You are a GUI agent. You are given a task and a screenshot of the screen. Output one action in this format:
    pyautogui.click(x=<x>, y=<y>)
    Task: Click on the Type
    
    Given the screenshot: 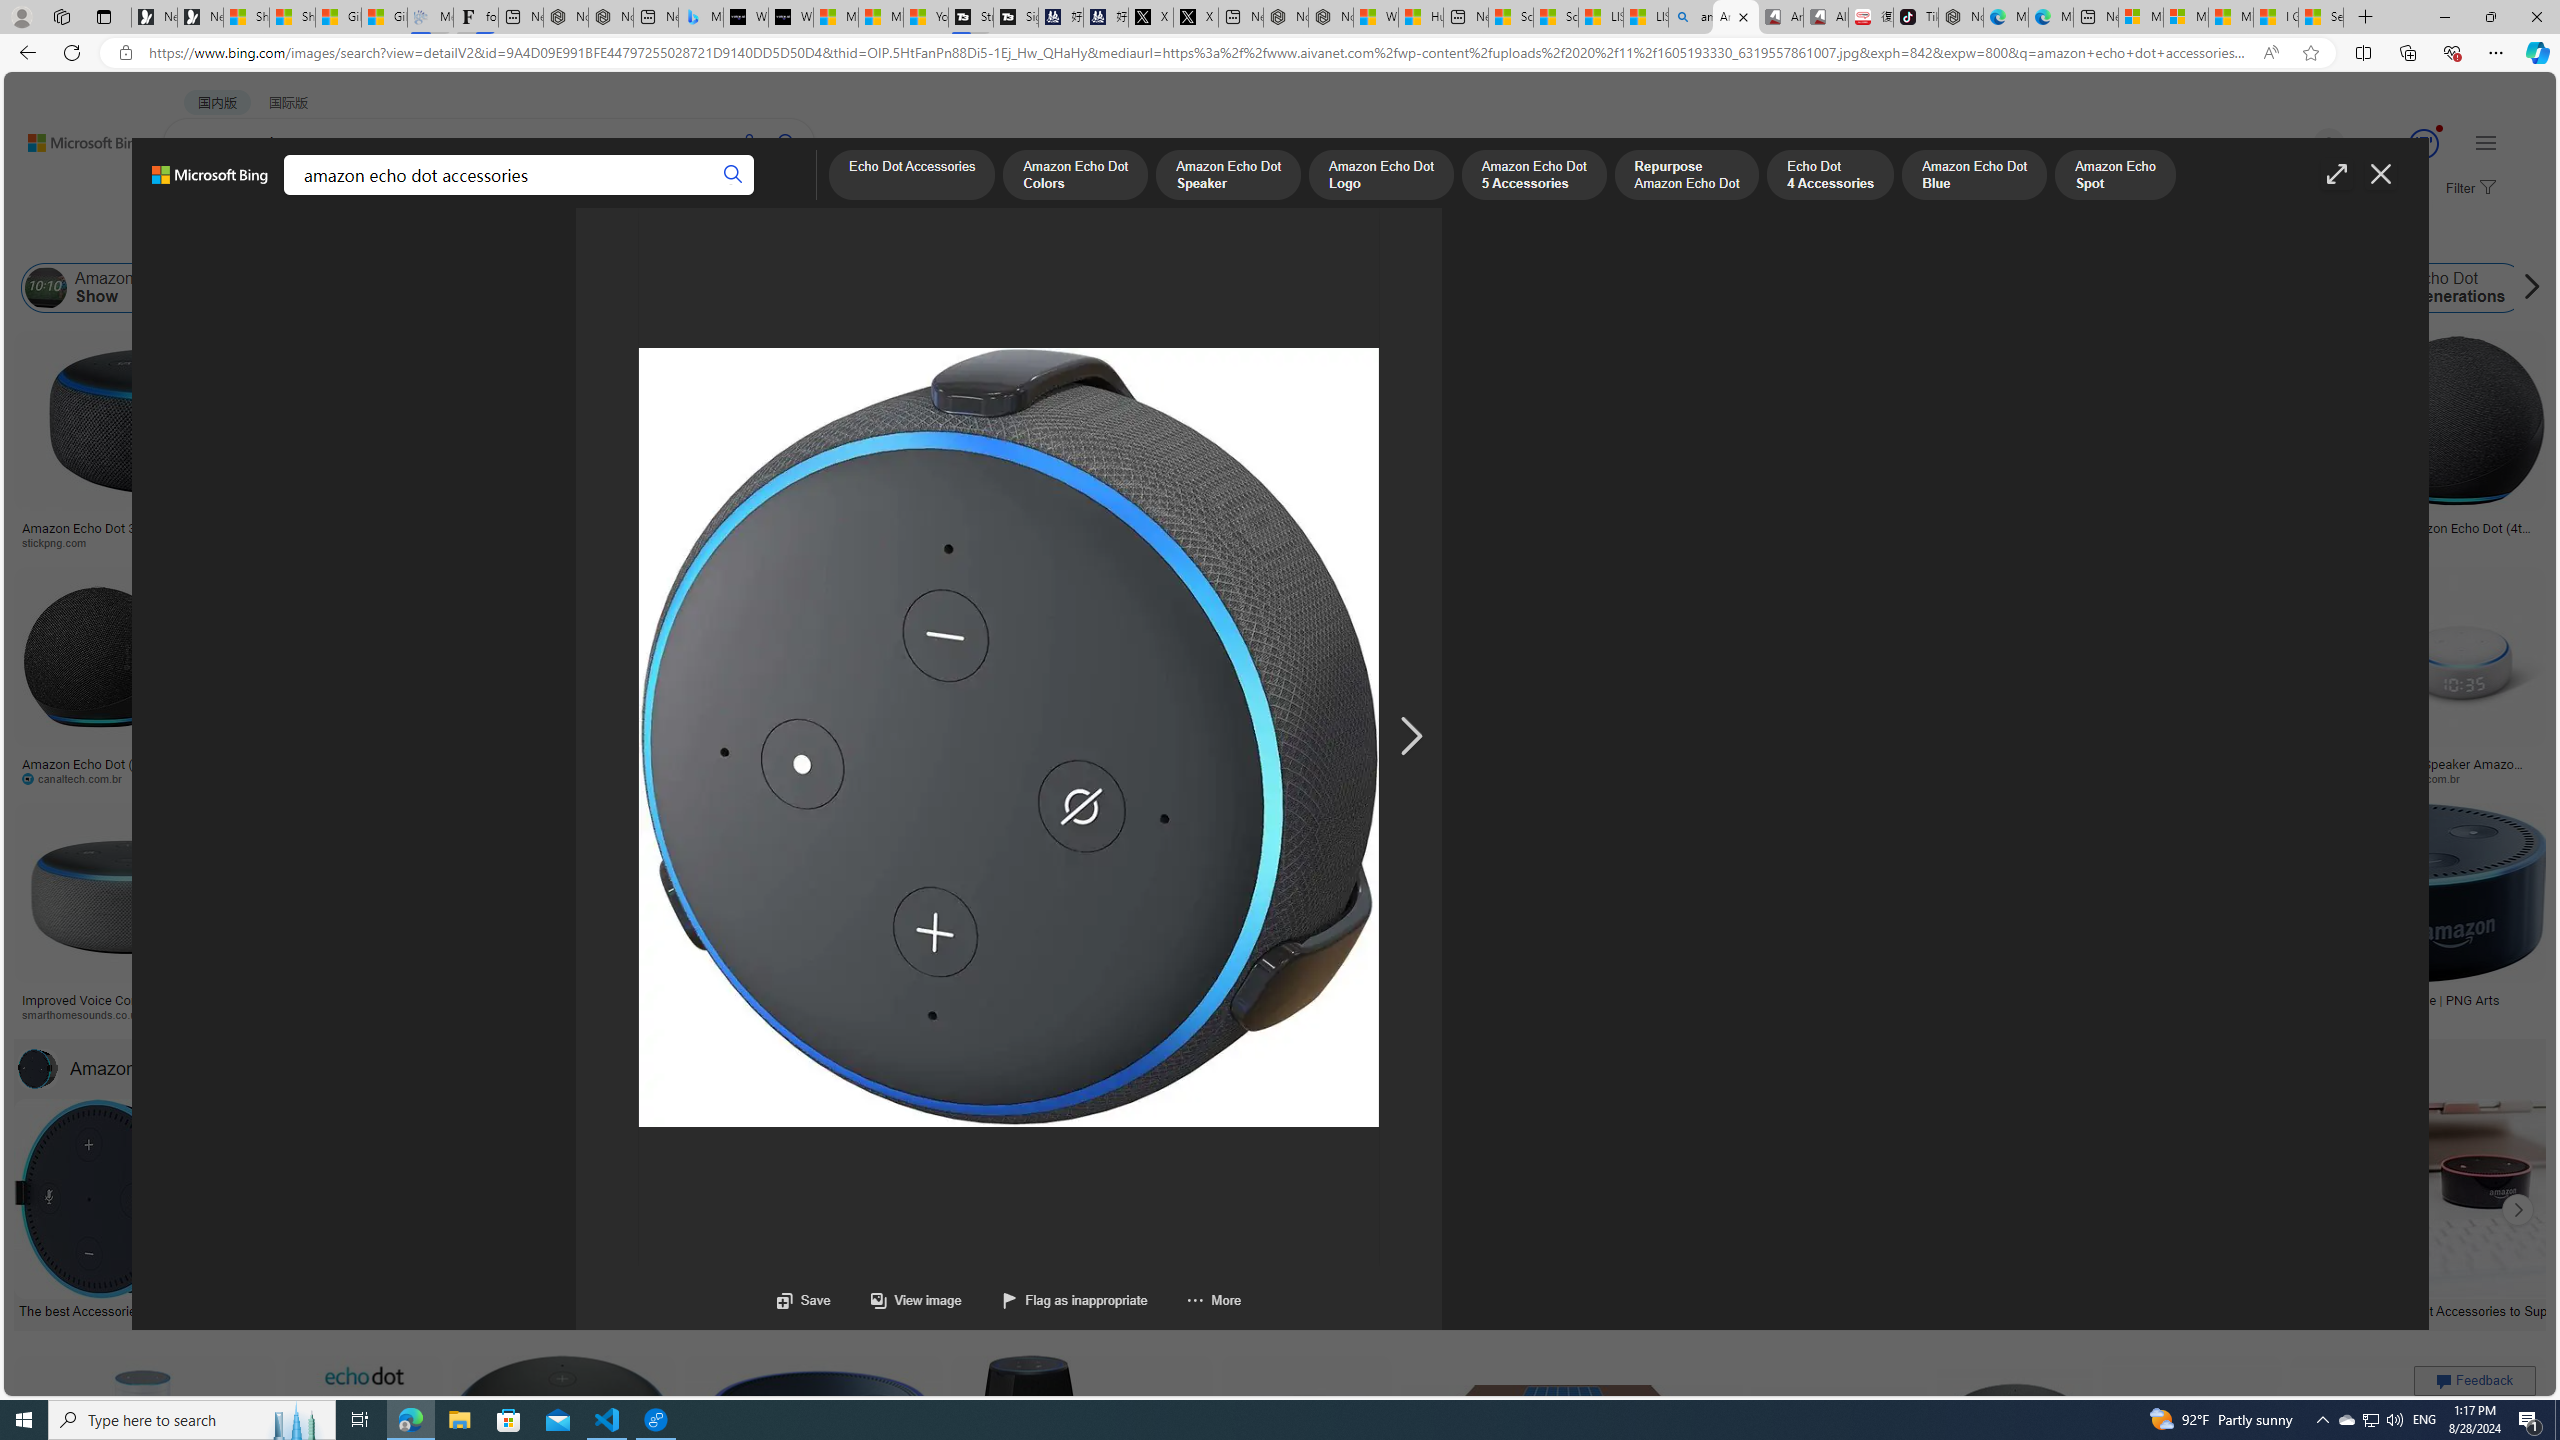 What is the action you would take?
    pyautogui.click(x=374, y=238)
    